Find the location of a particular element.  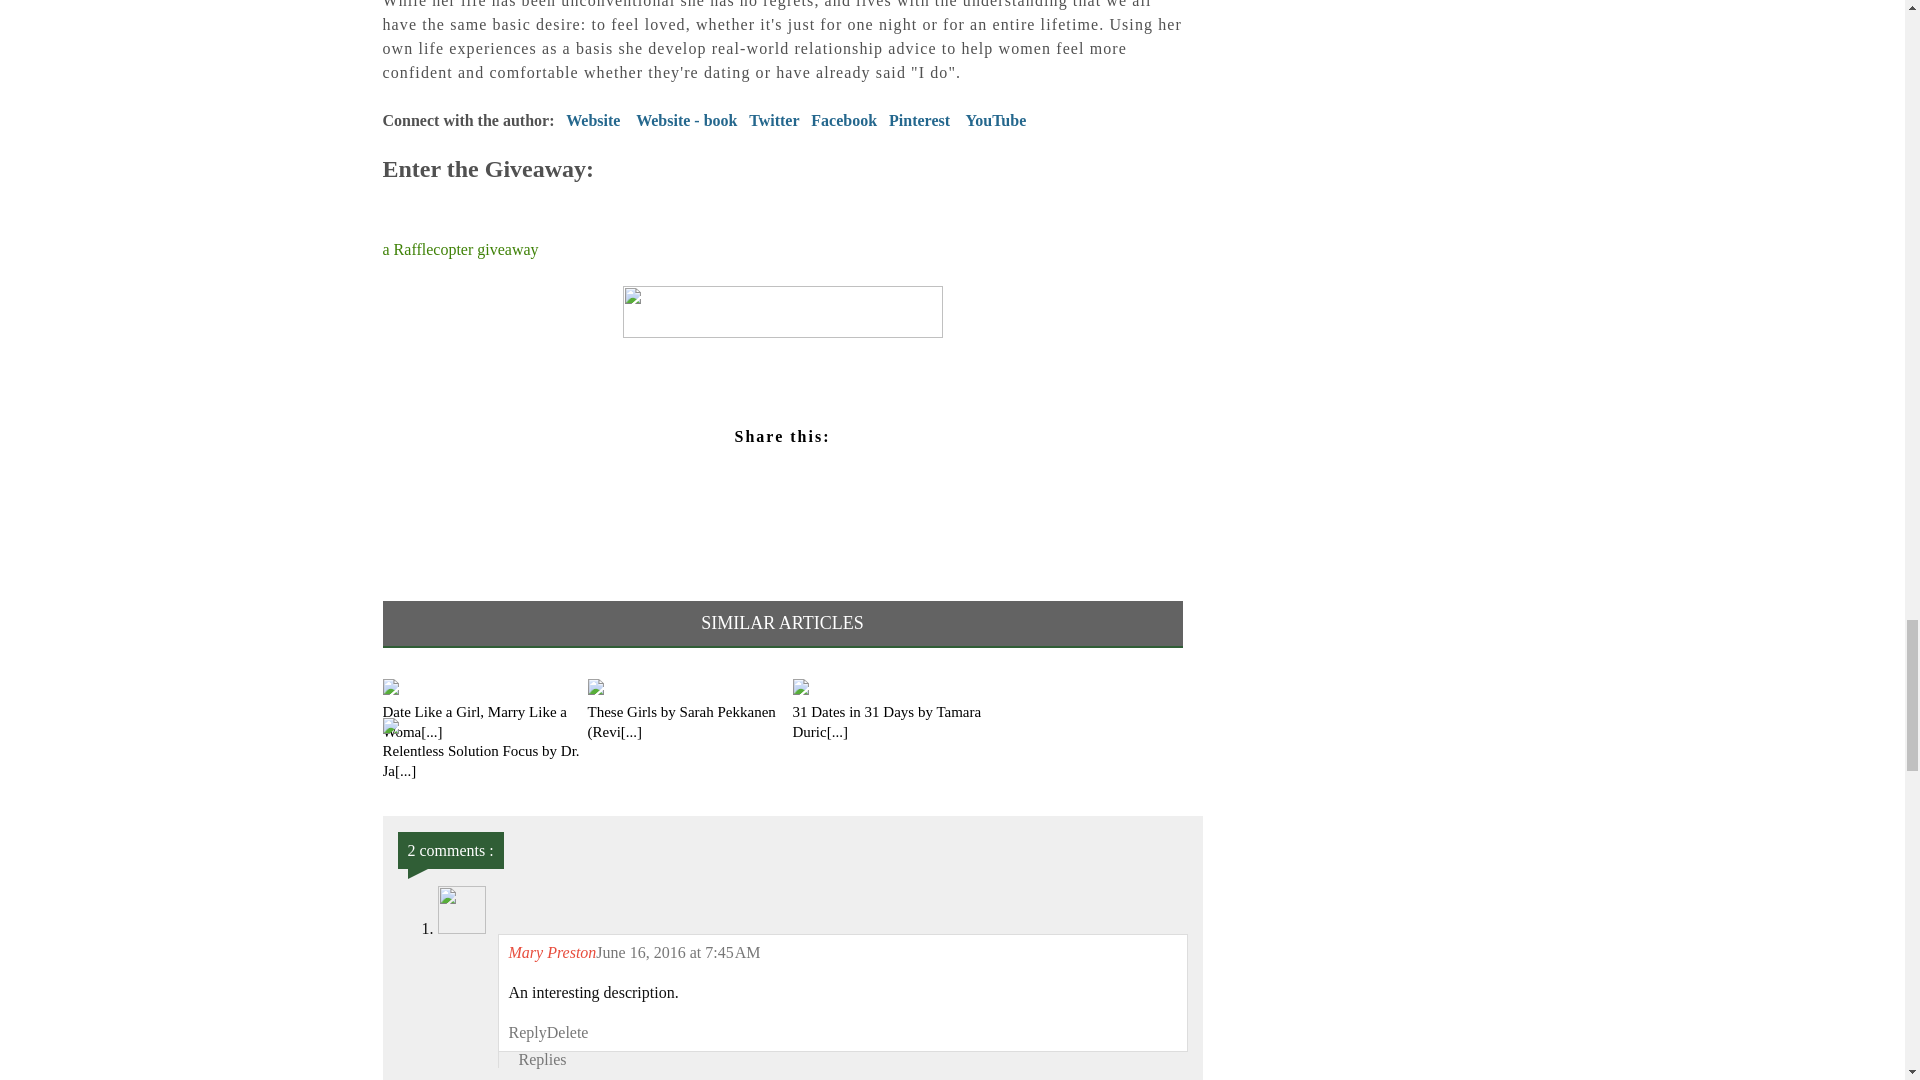

Twitter is located at coordinates (773, 120).